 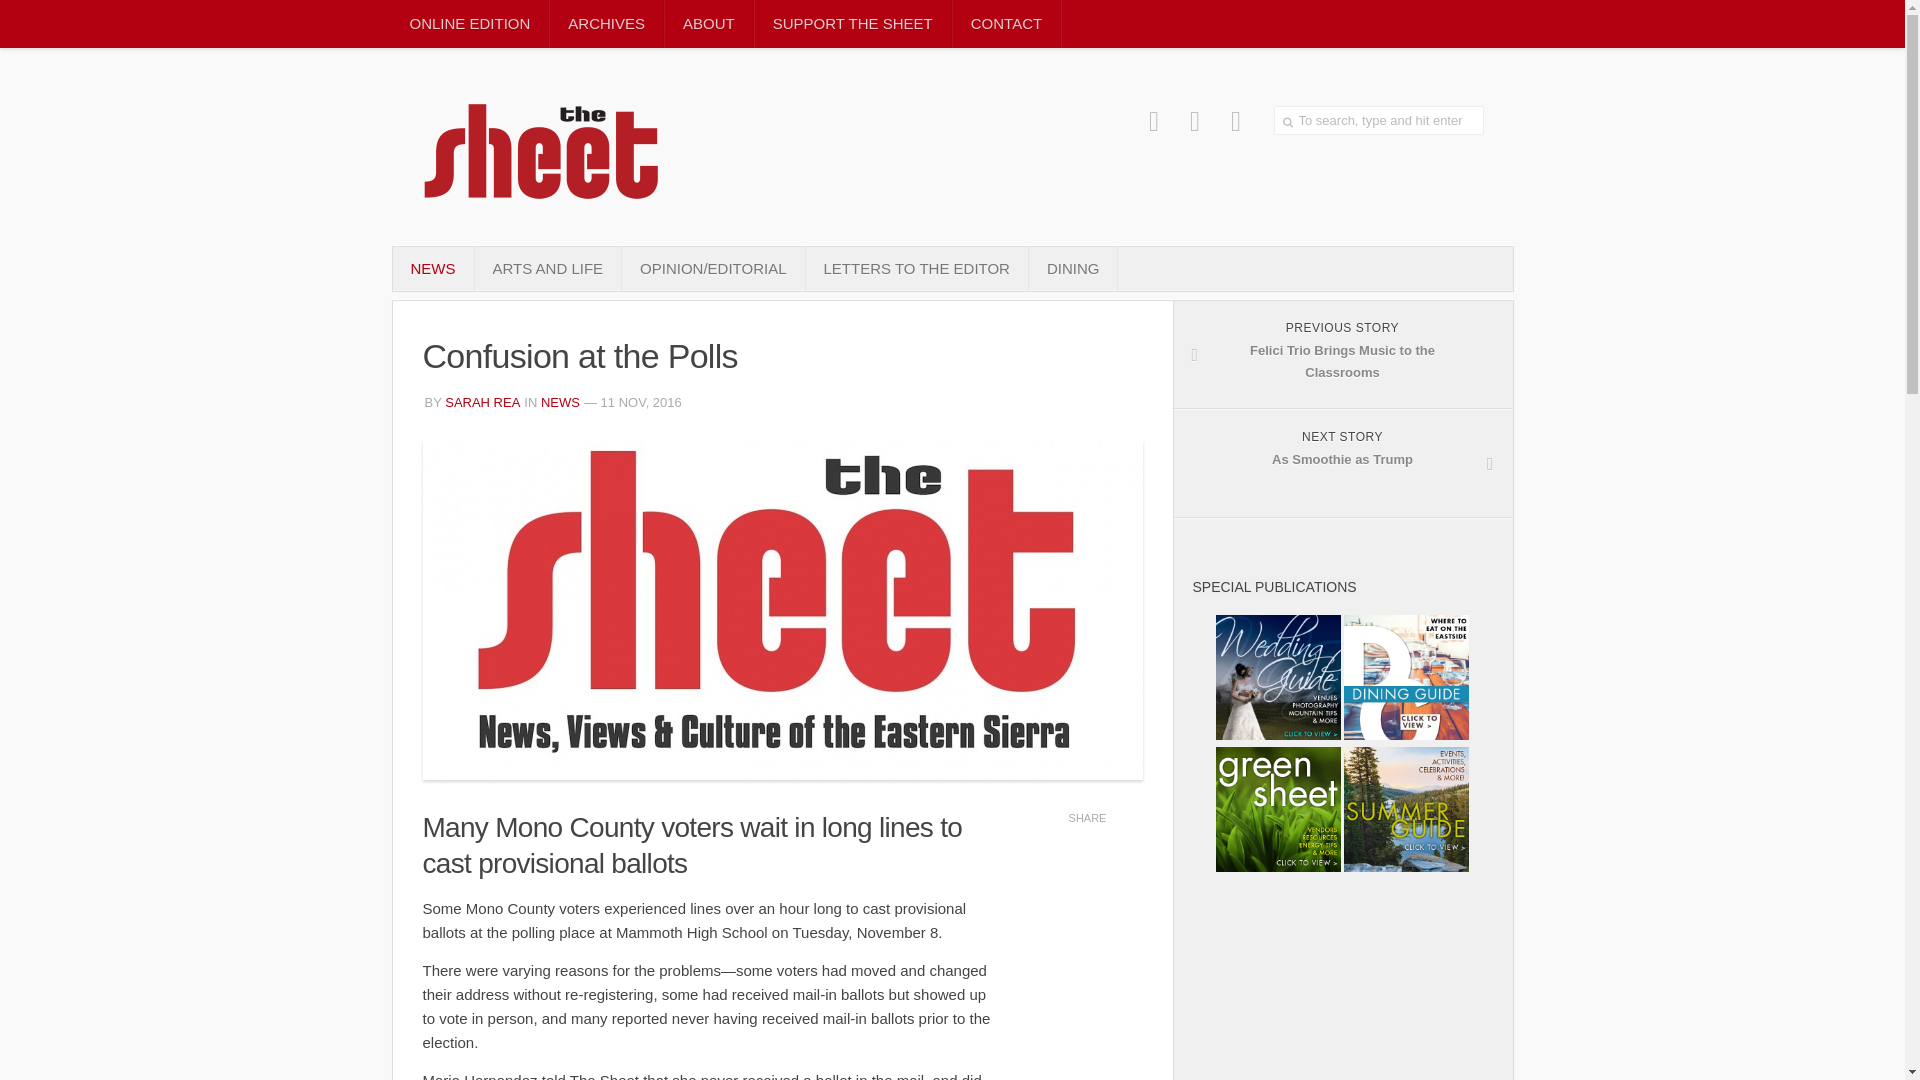 I want to click on LETTERS TO THE EDITOR, so click(x=560, y=402).